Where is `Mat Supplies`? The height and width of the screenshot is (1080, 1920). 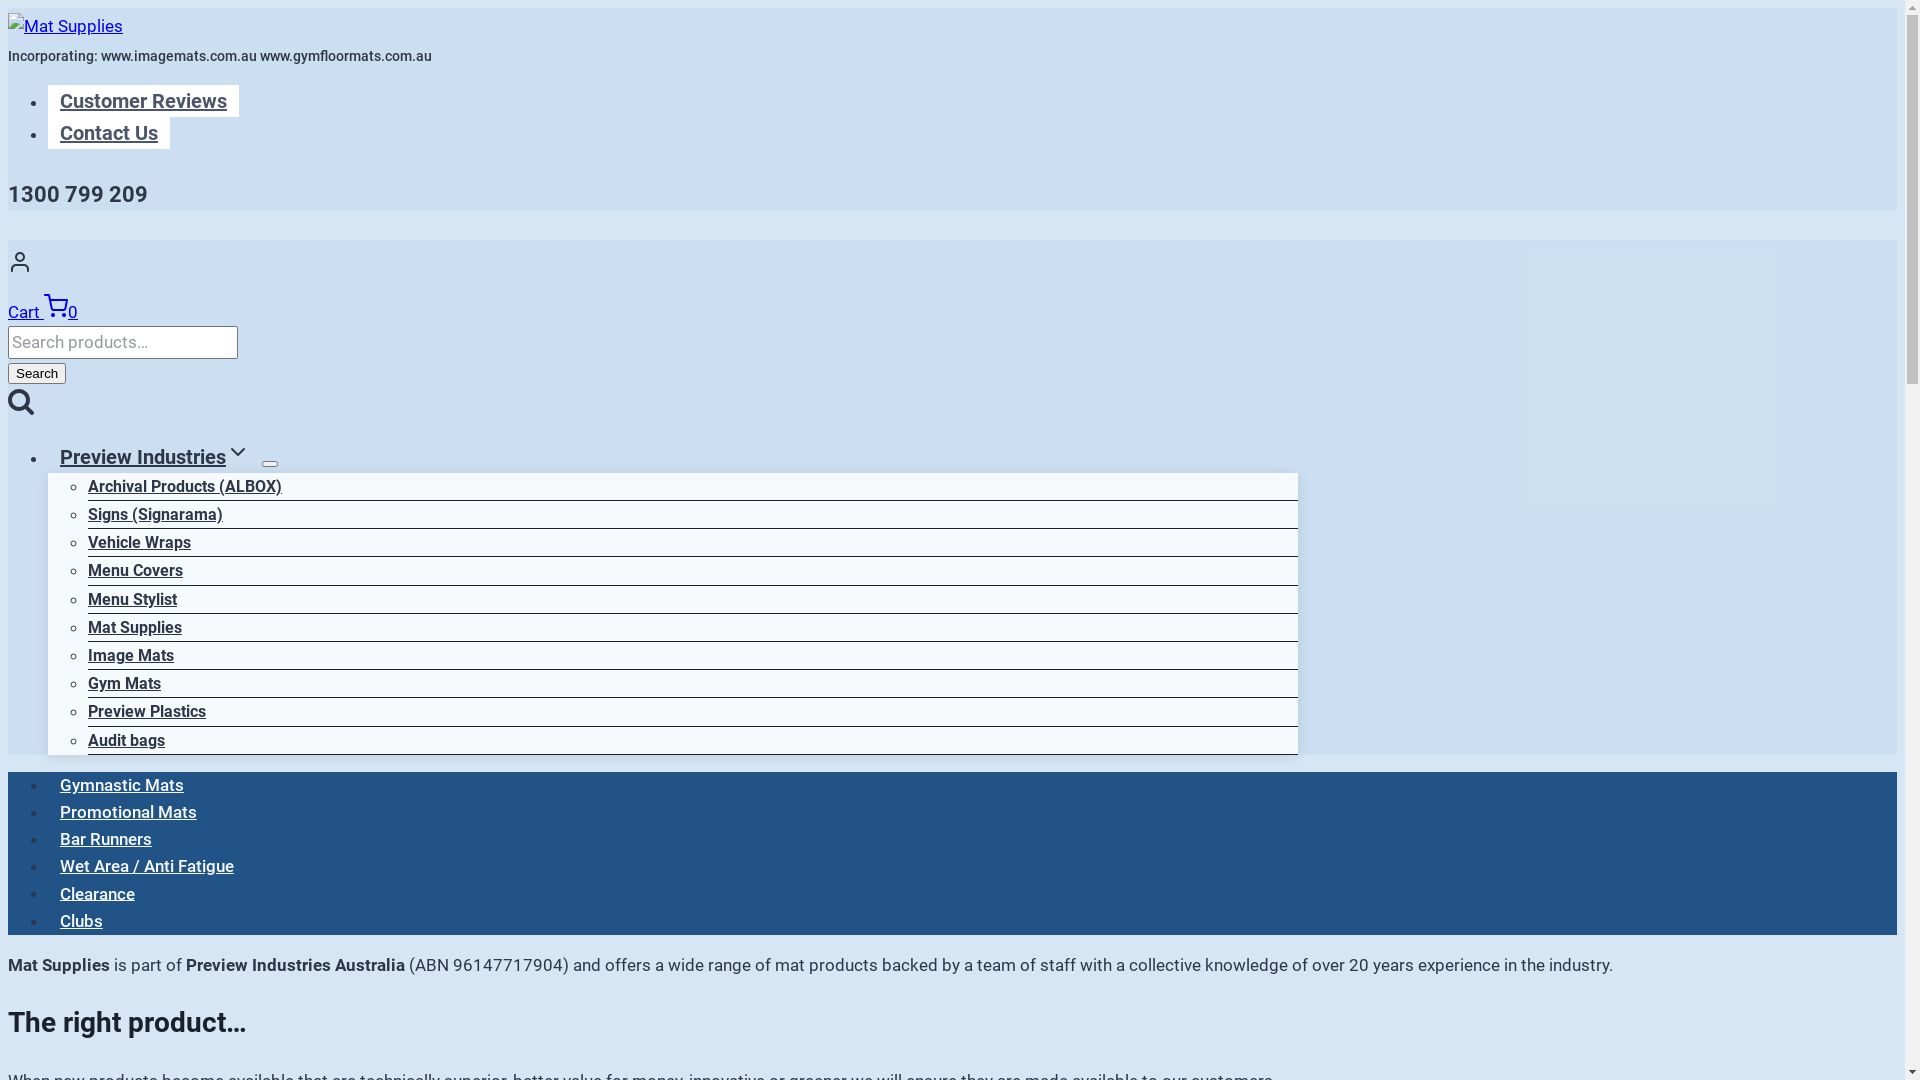
Mat Supplies is located at coordinates (135, 628).